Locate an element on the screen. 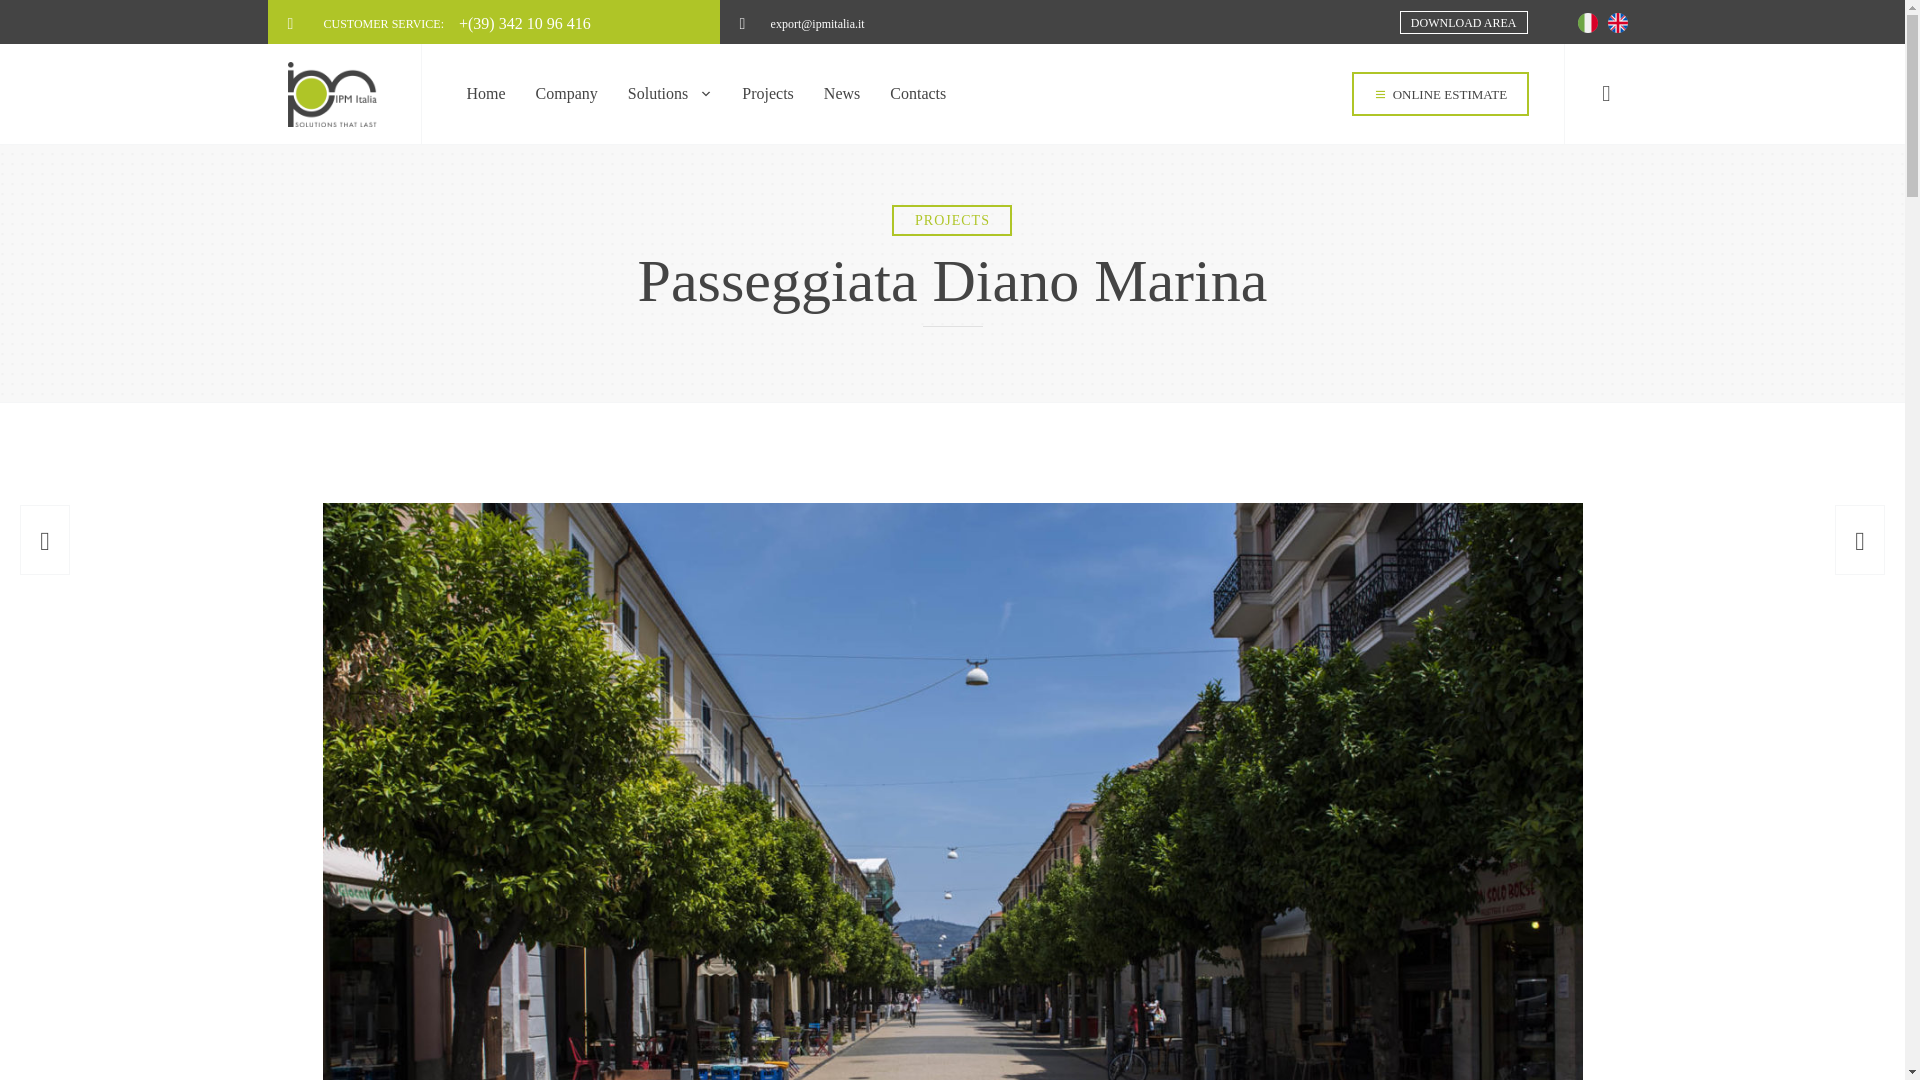 This screenshot has height=1080, width=1920. English is located at coordinates (1618, 22).